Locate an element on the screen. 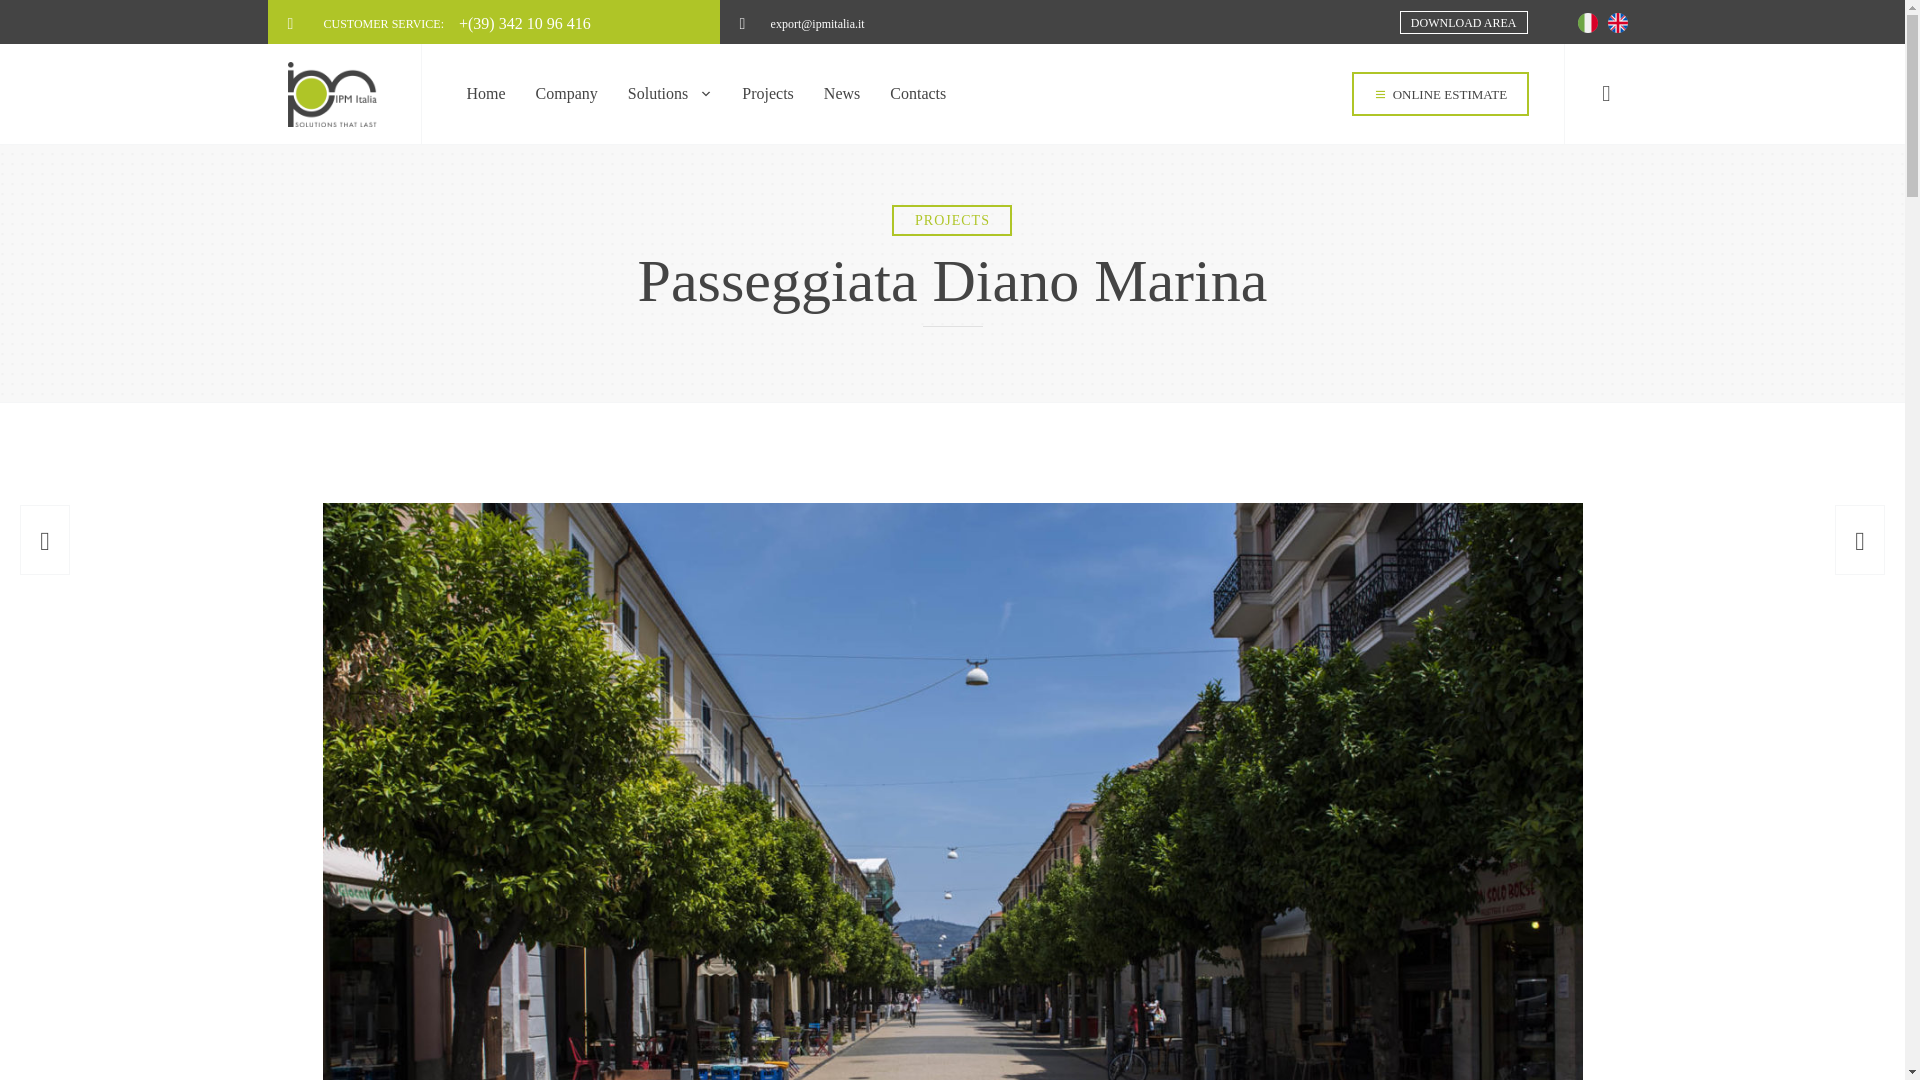 This screenshot has height=1080, width=1920. English is located at coordinates (1618, 22).